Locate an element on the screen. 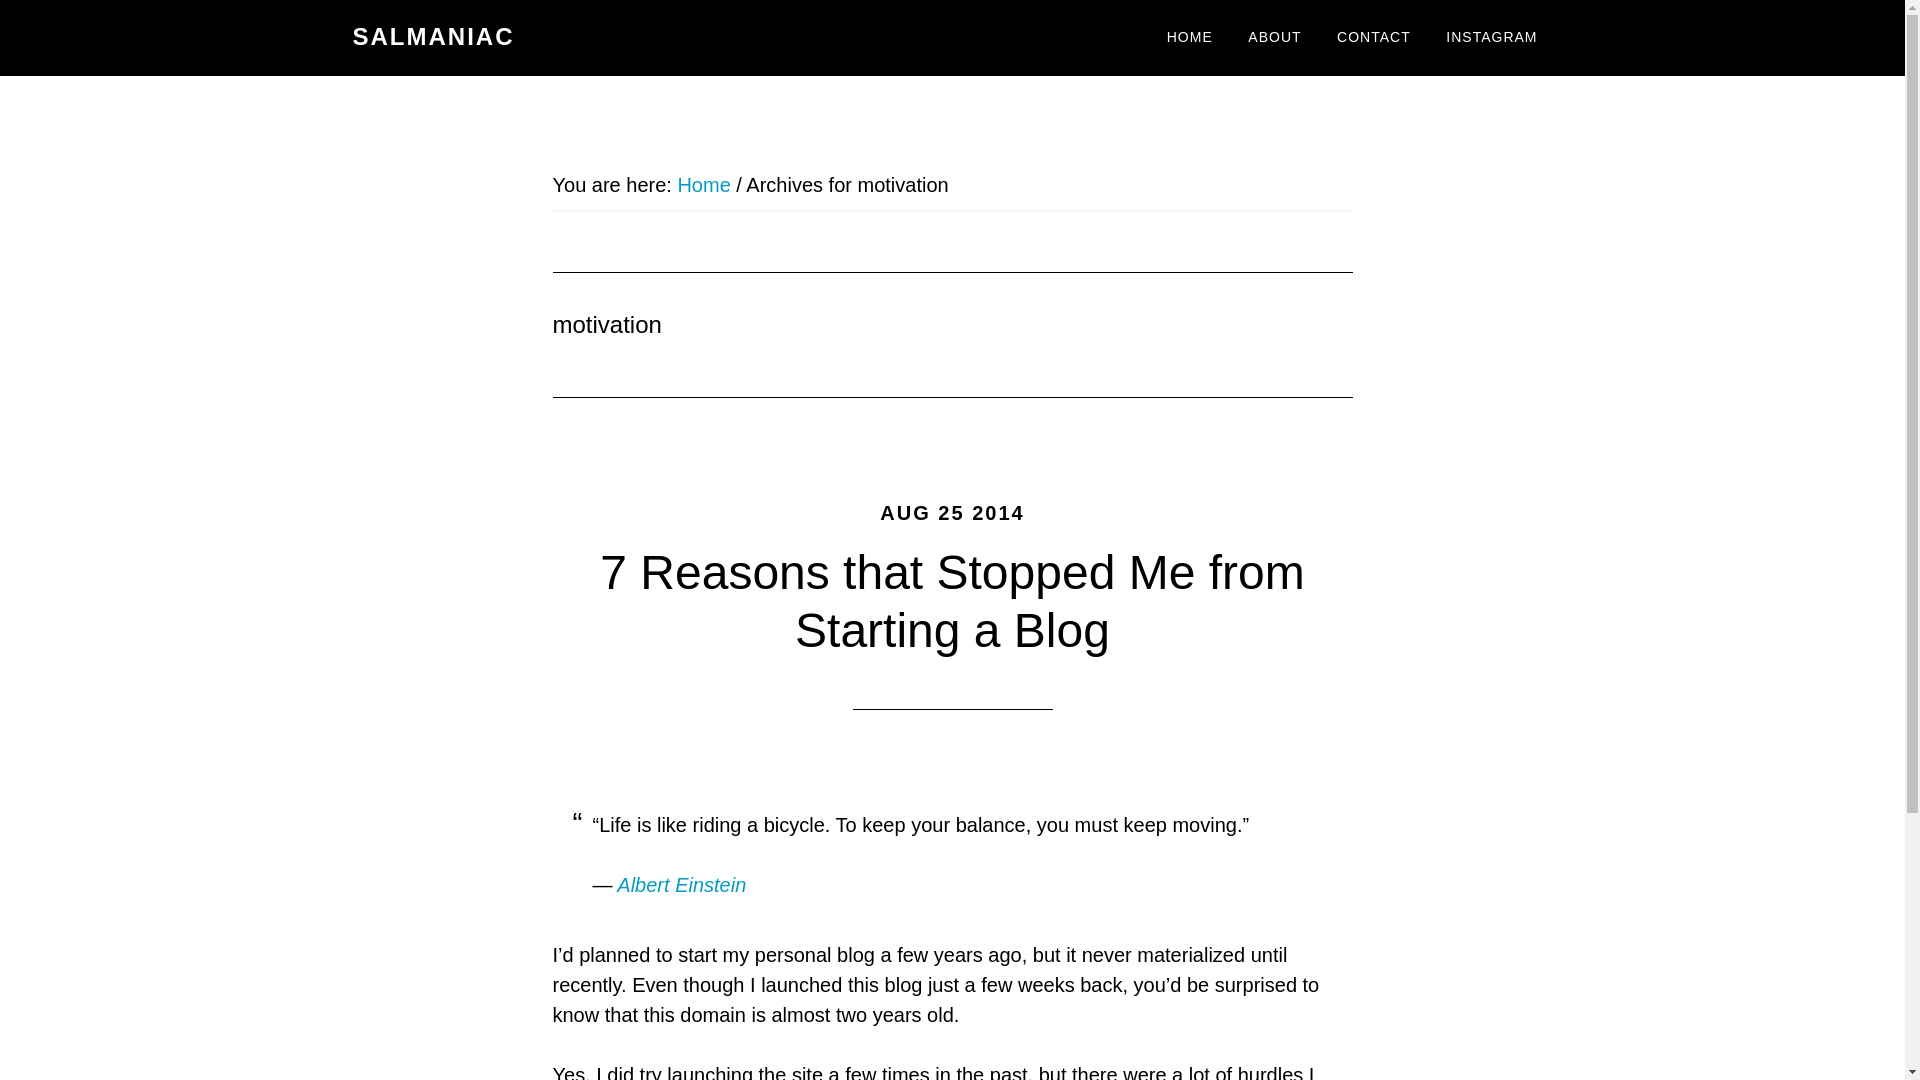  CONTACT is located at coordinates (1374, 38).